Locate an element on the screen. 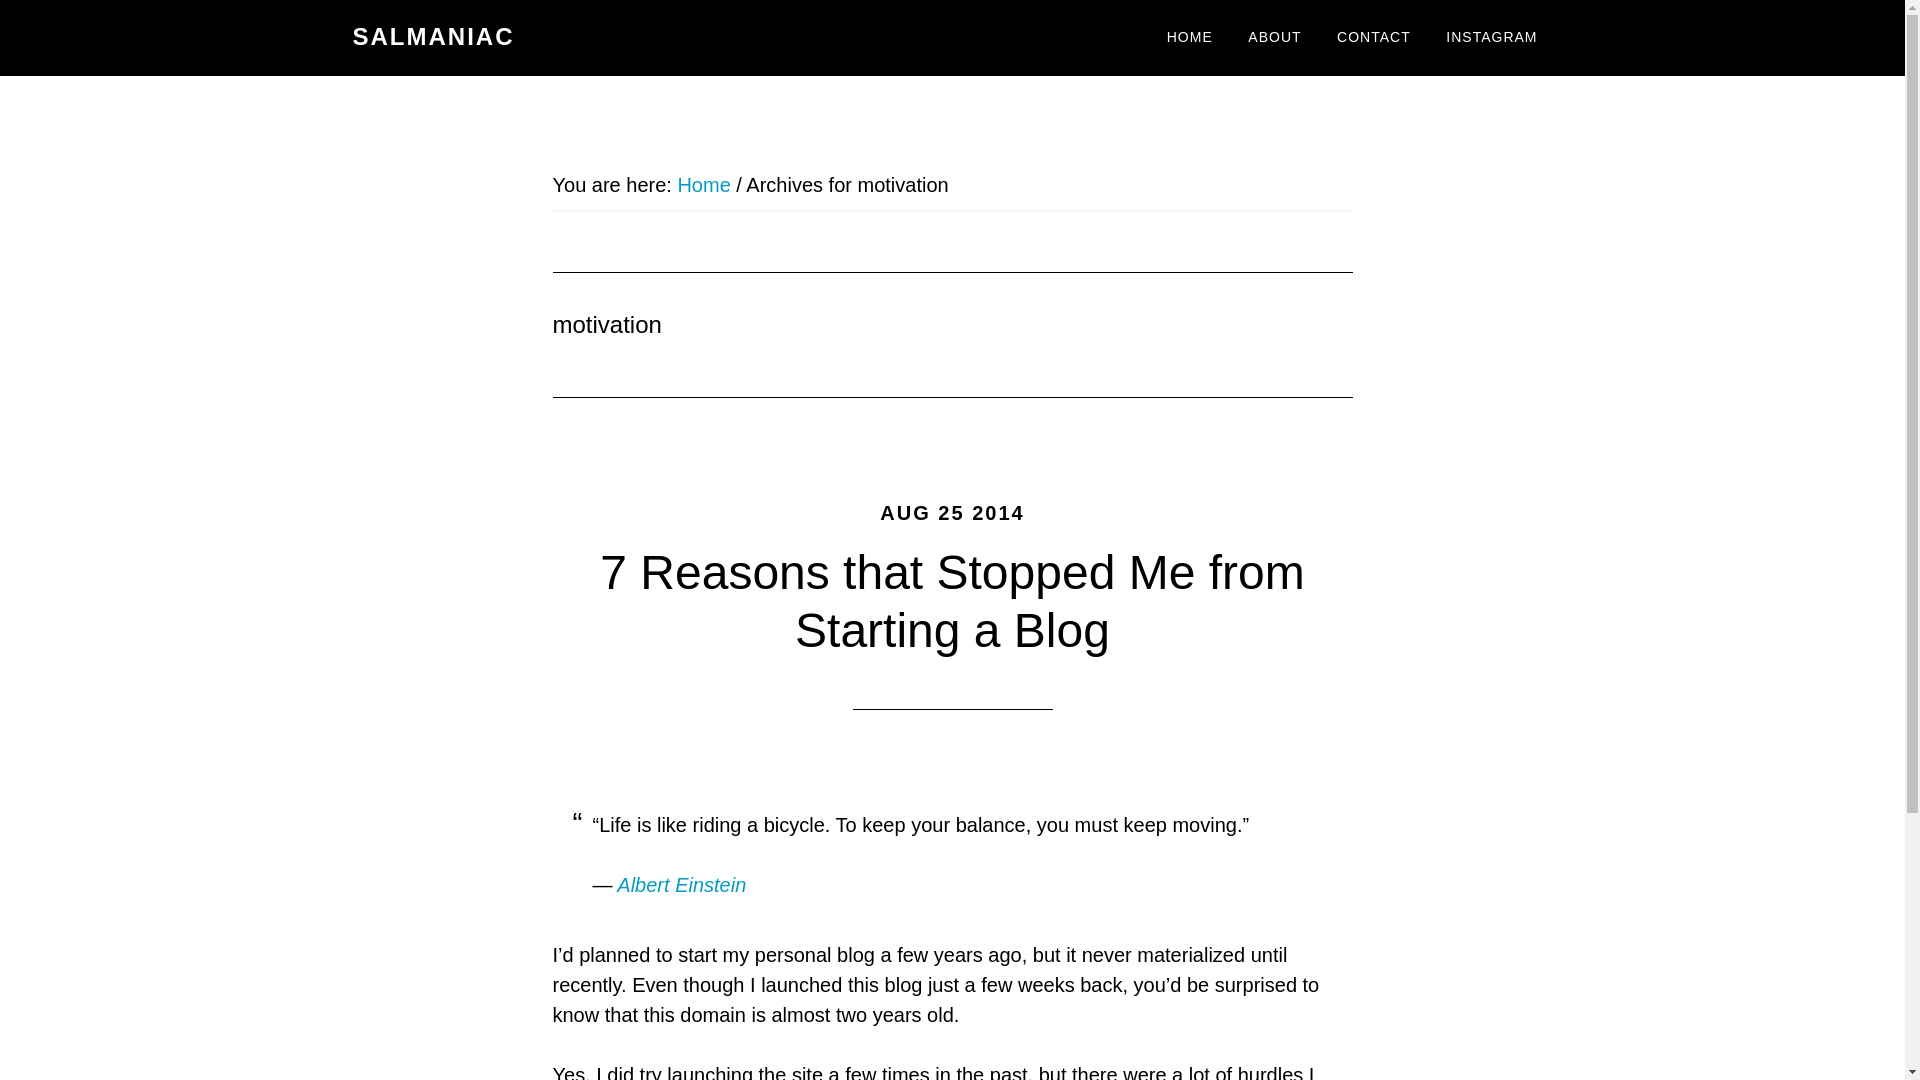  CONTACT is located at coordinates (1374, 38).